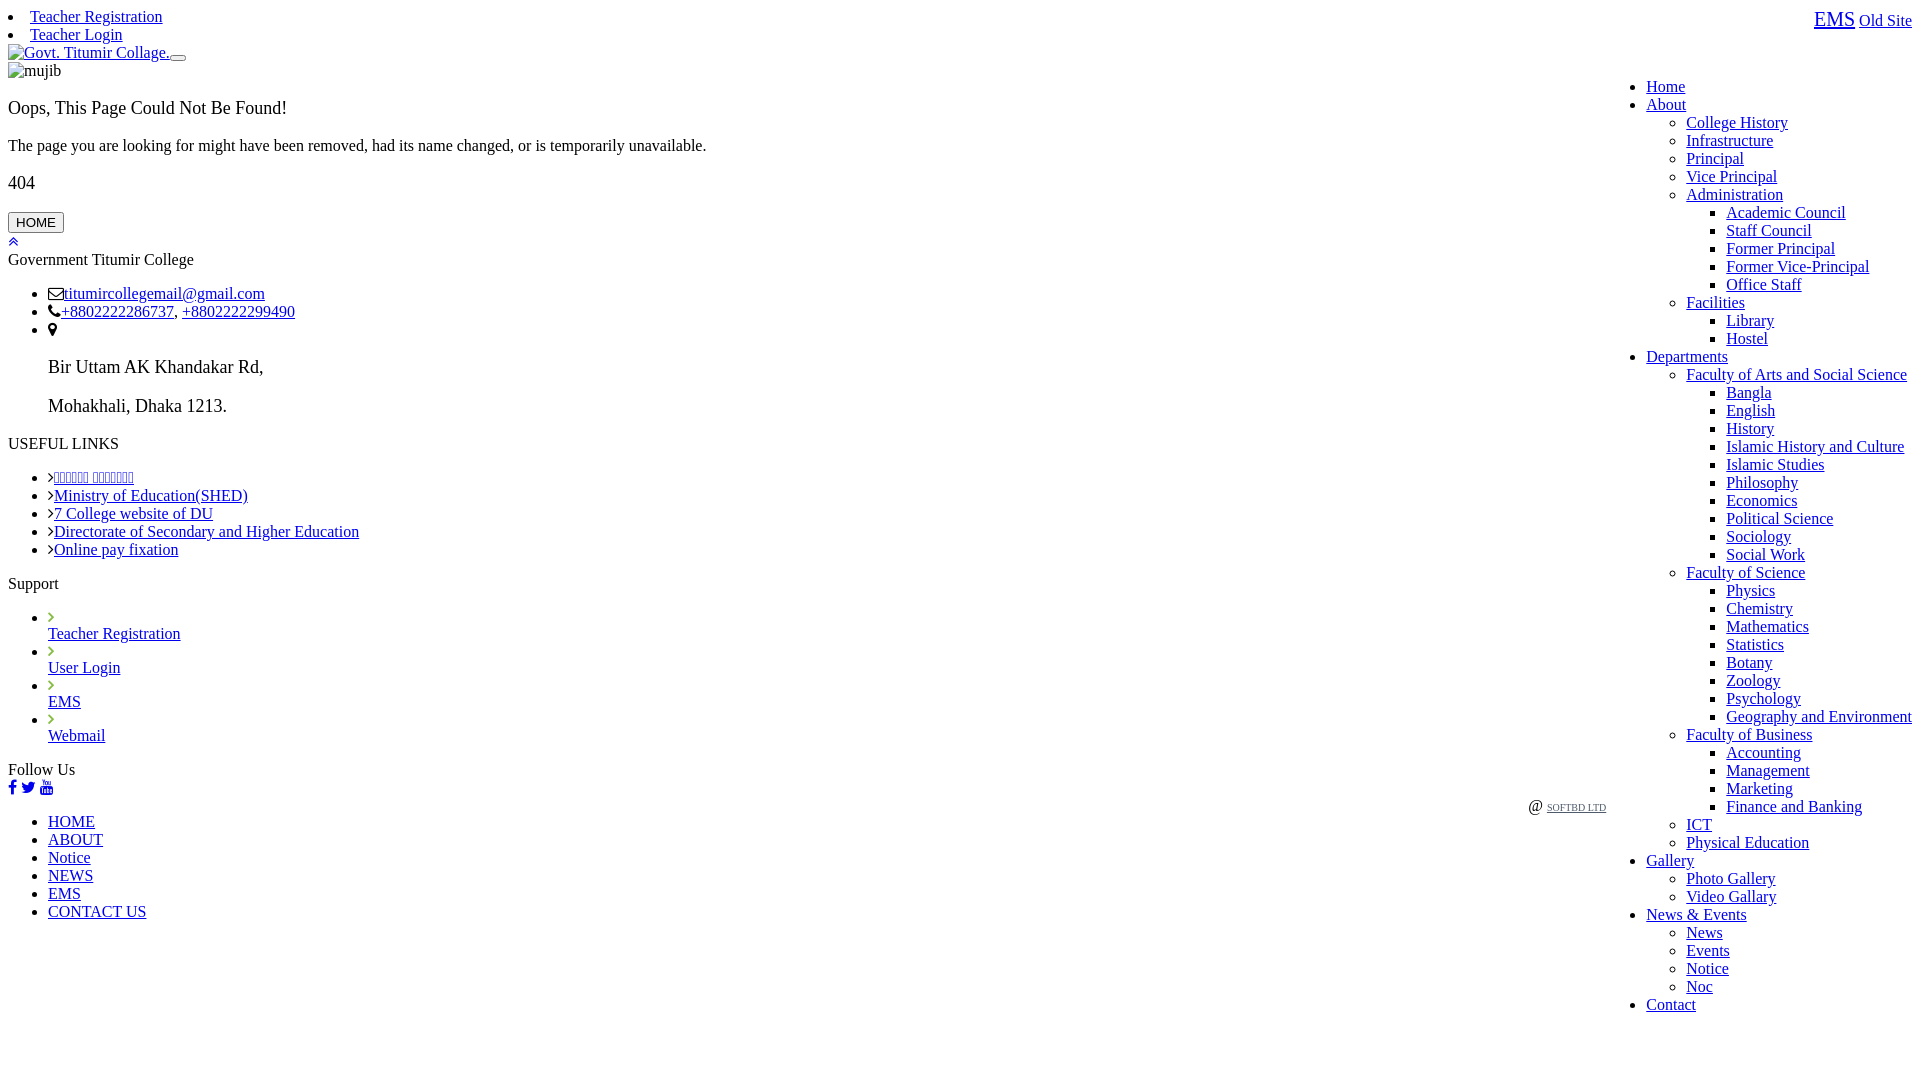  What do you see at coordinates (1886, 20) in the screenshot?
I see `Old Site` at bounding box center [1886, 20].